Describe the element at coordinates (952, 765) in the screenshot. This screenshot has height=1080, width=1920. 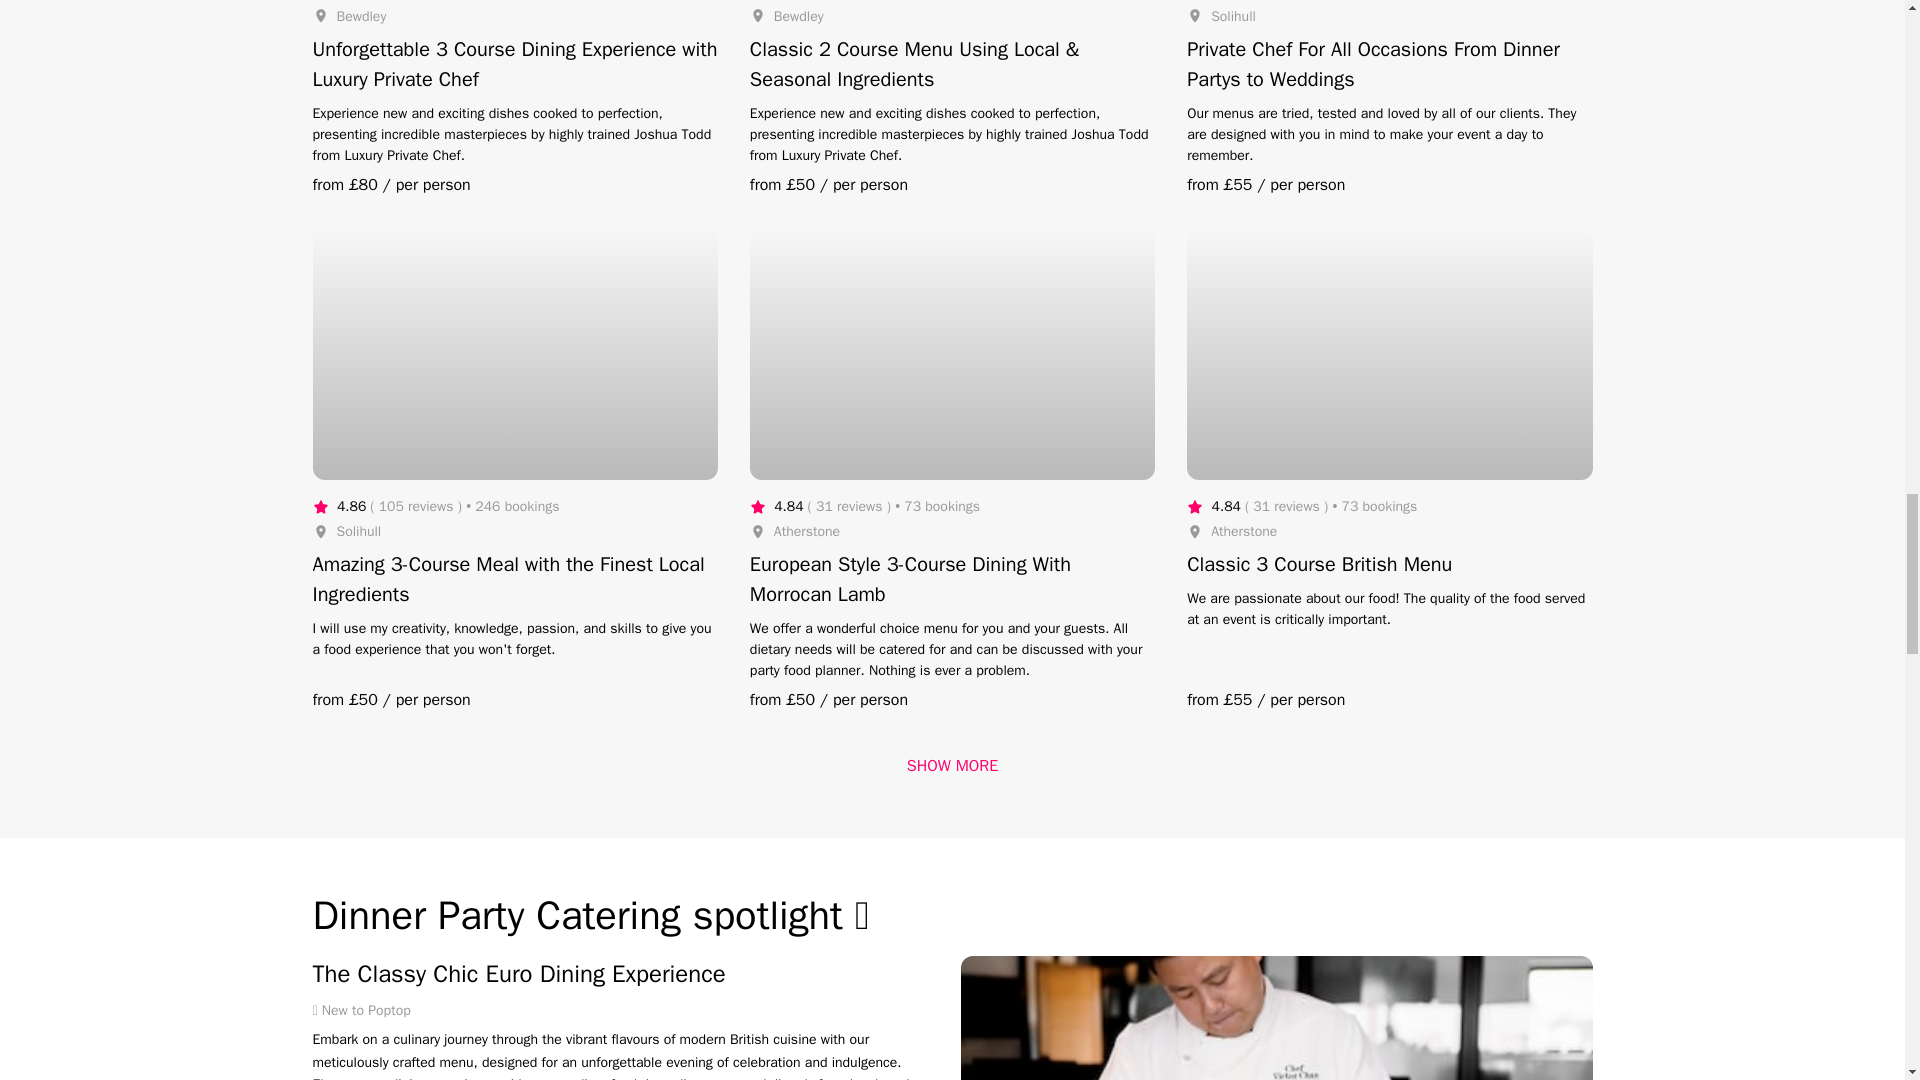
I see `SHOW MORE` at that location.